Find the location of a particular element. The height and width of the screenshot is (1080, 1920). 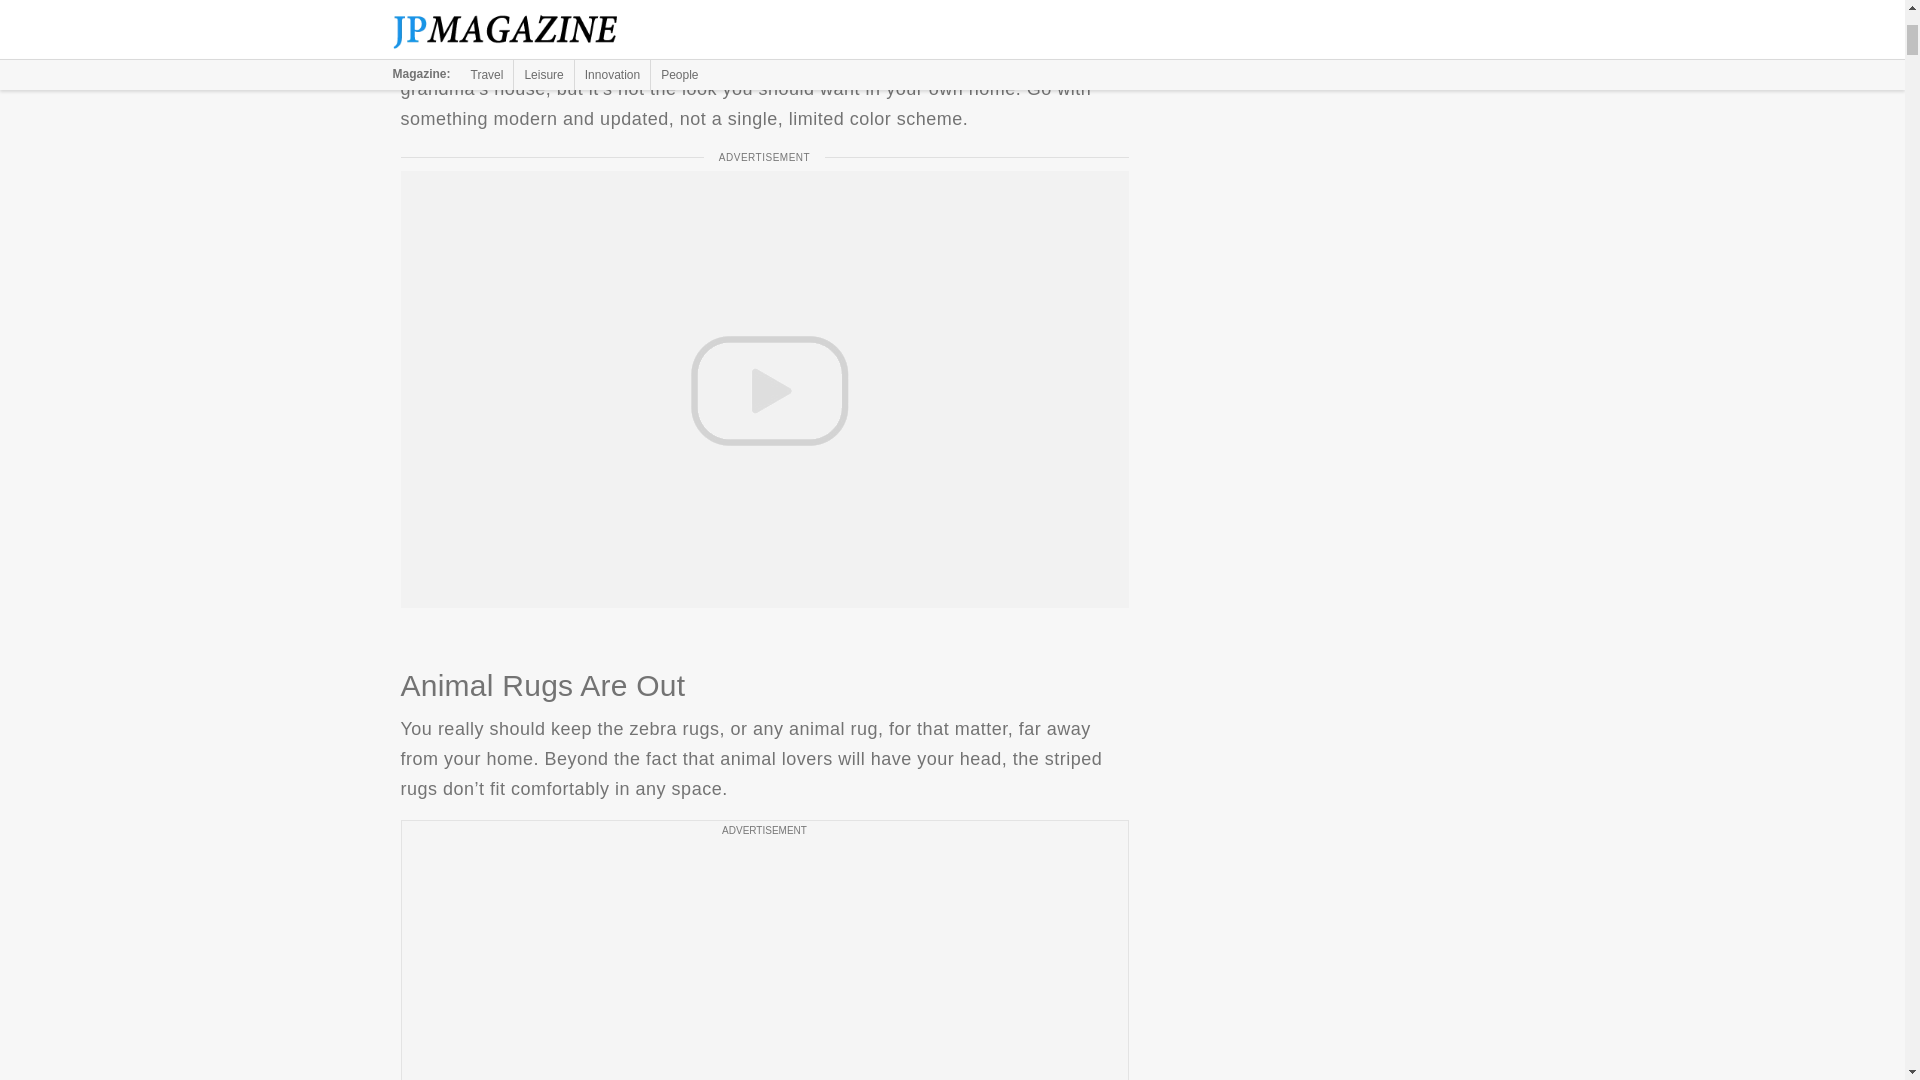

They're Not Twins is located at coordinates (764, 4).